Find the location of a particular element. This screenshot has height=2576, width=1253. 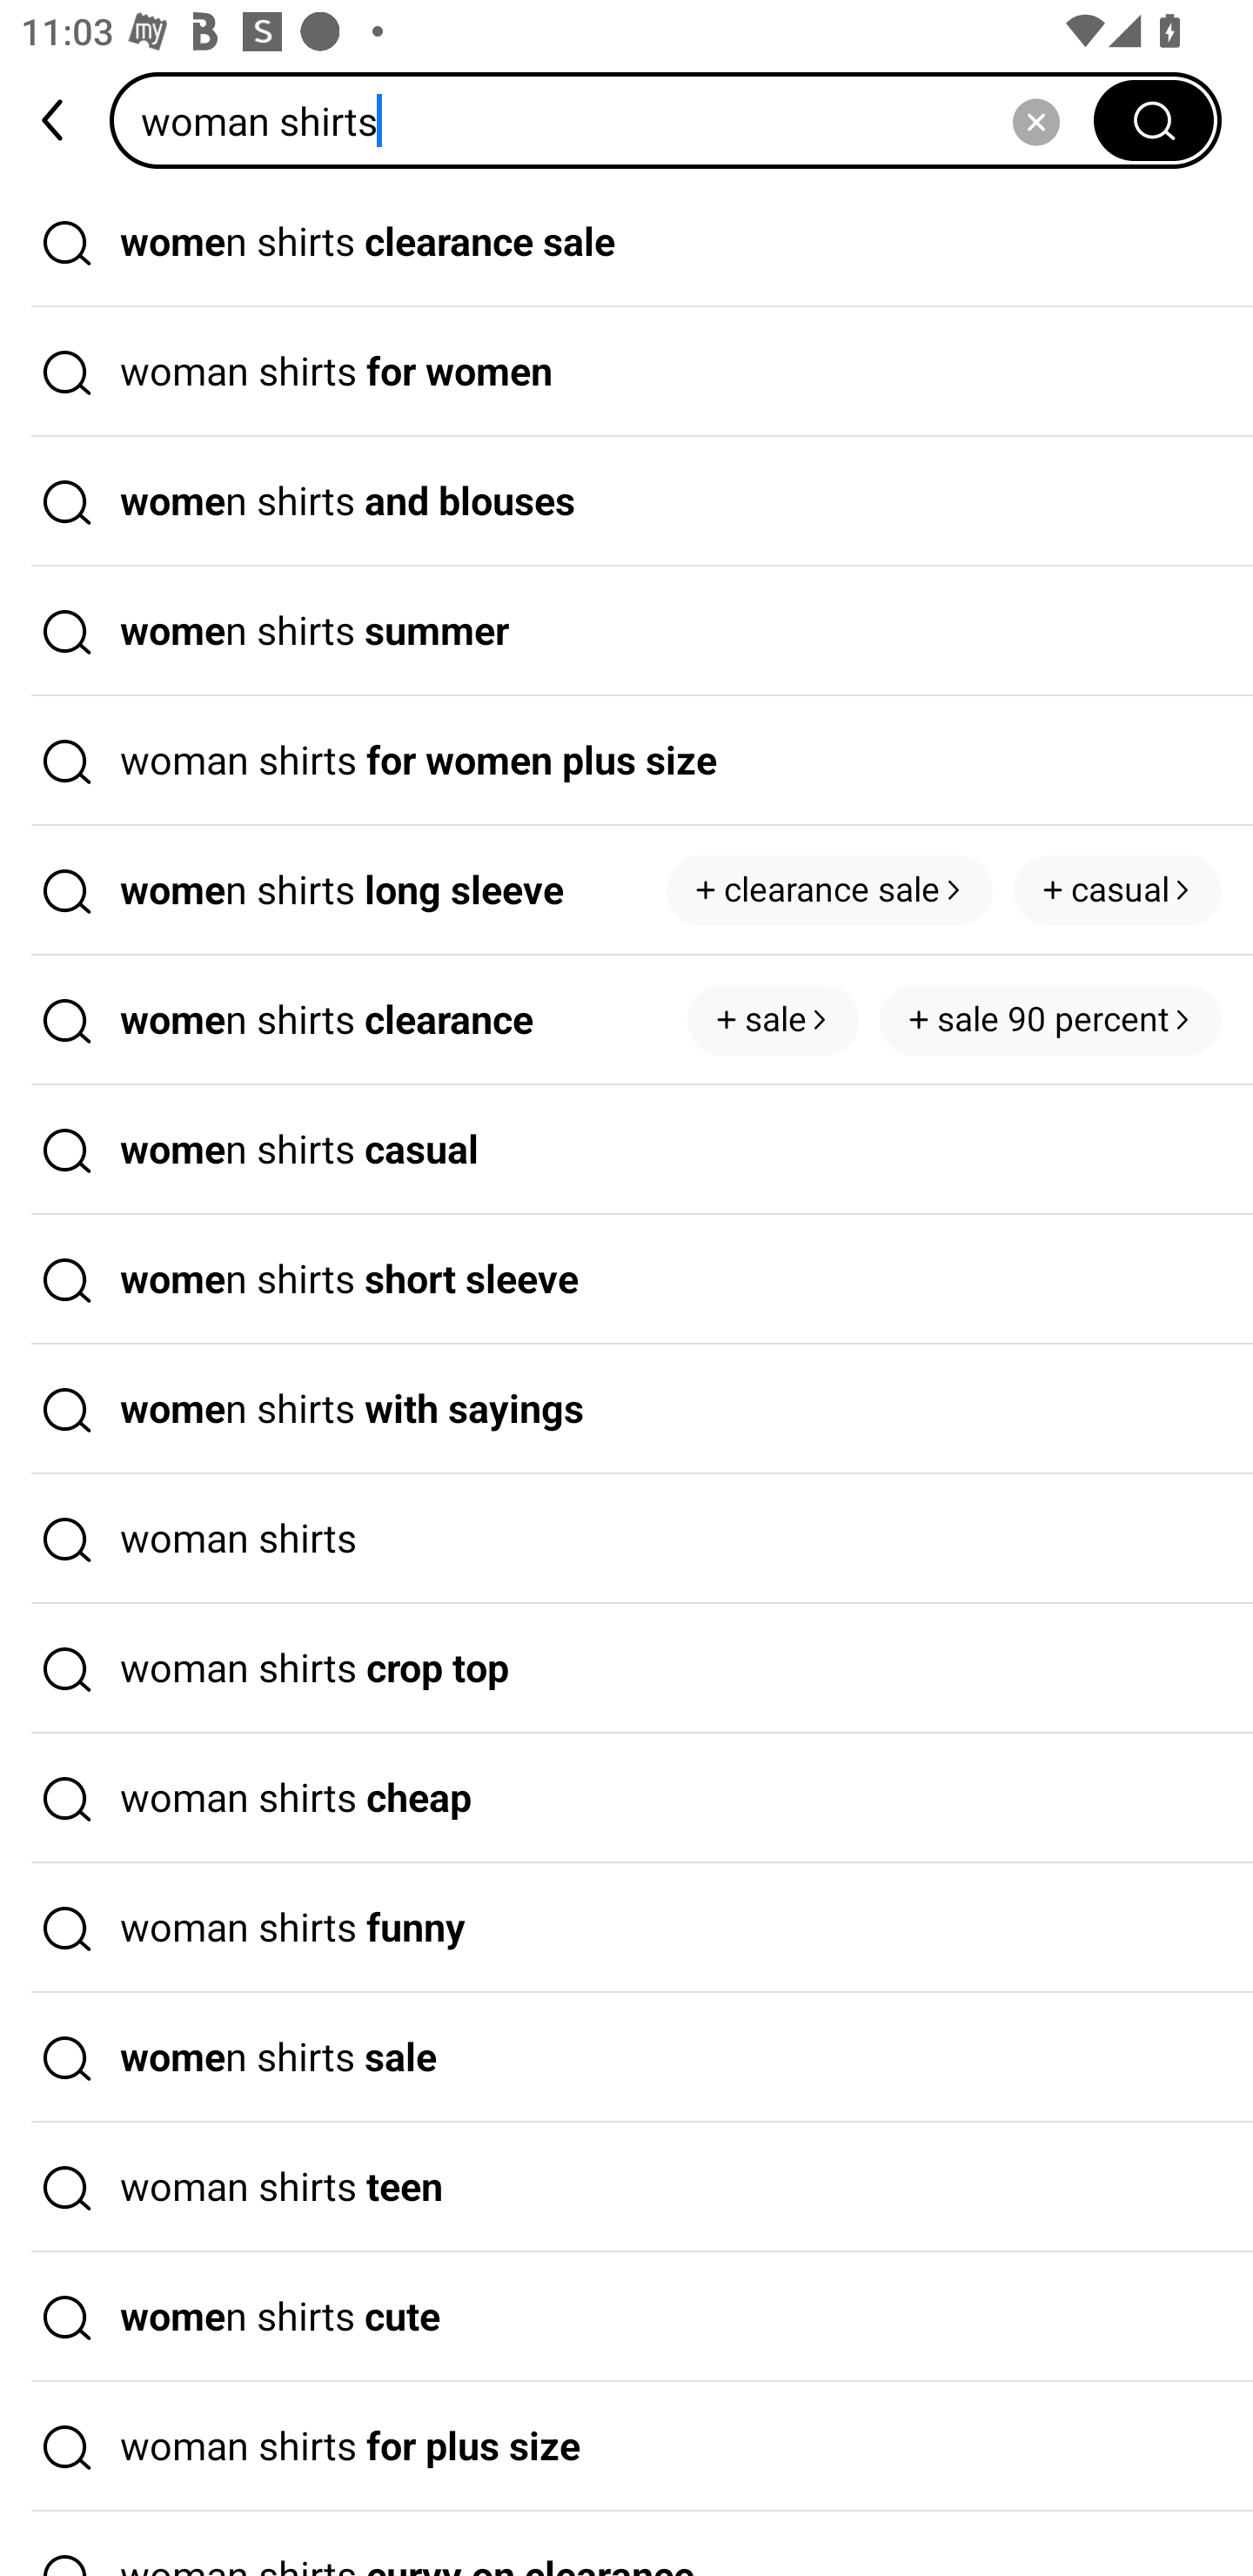

sale is located at coordinates (773, 1020).